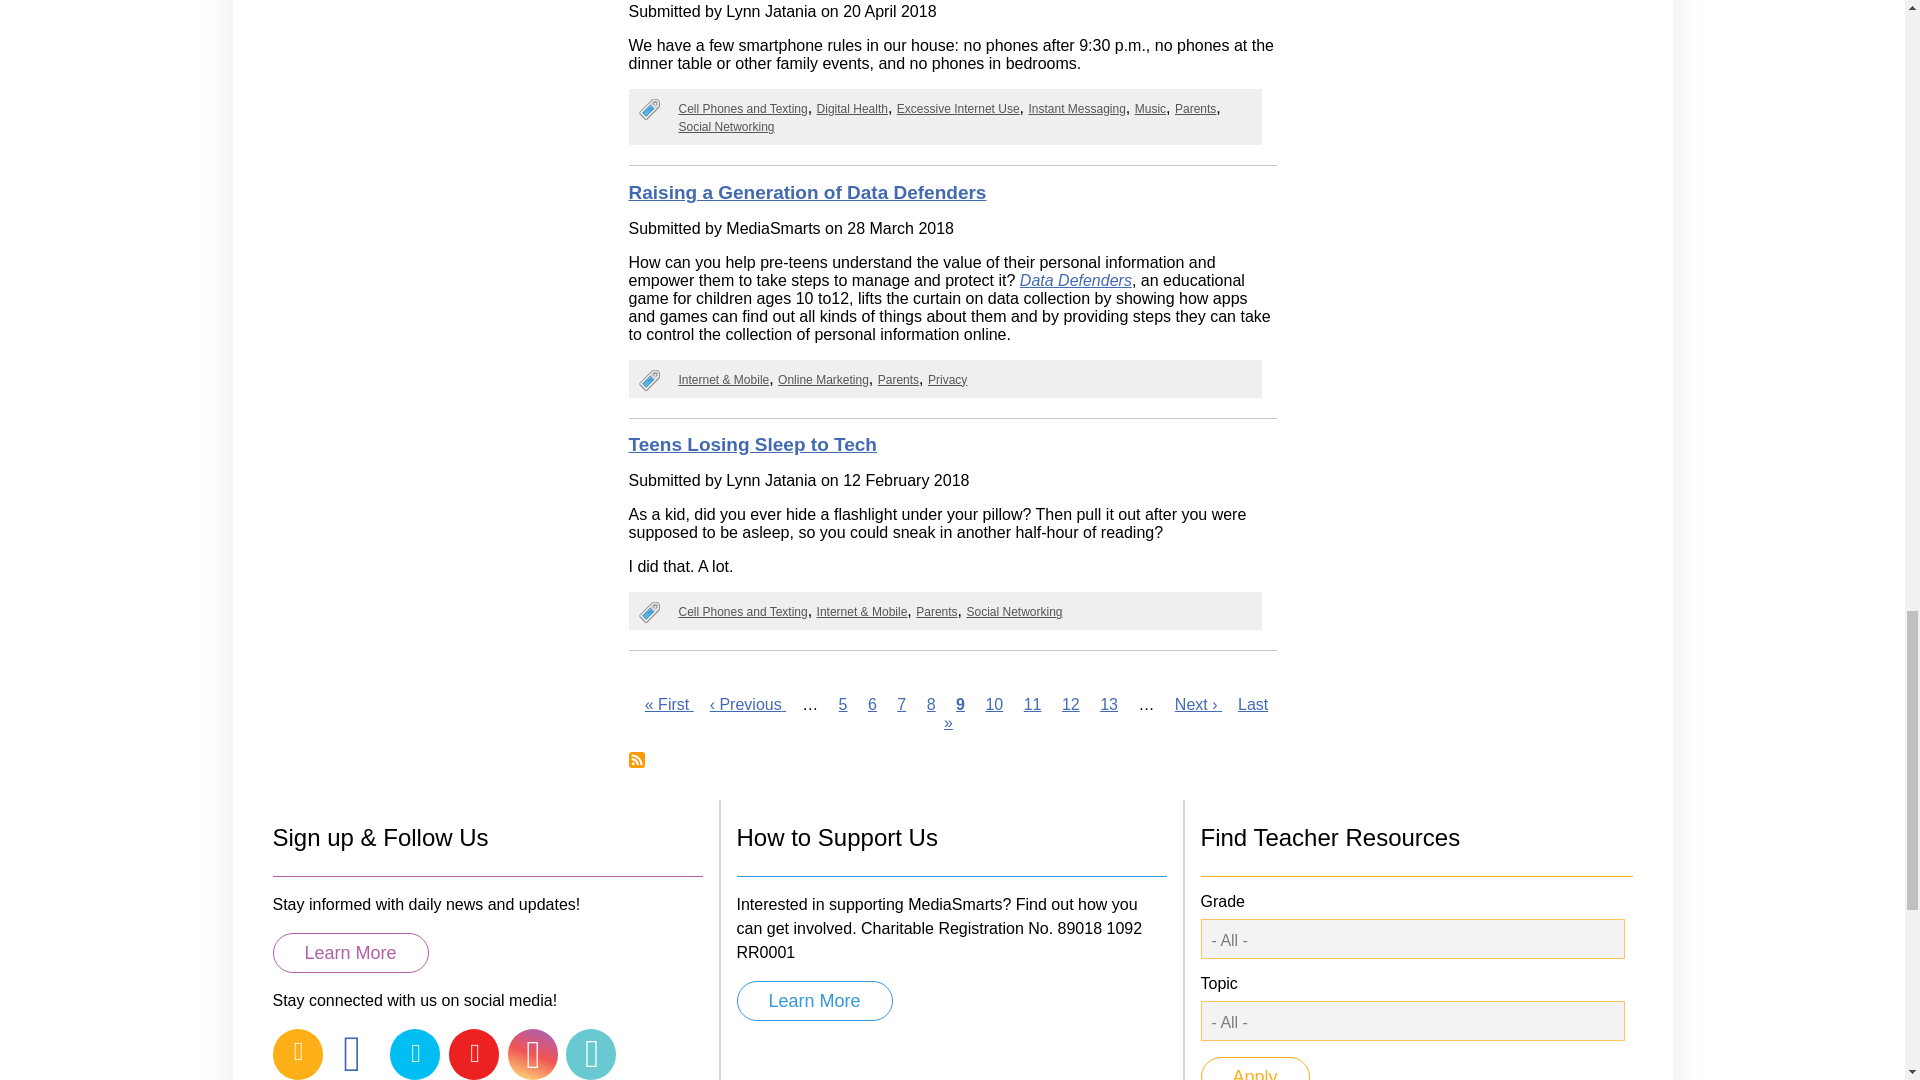 Image resolution: width=1920 pixels, height=1080 pixels. What do you see at coordinates (1198, 704) in the screenshot?
I see `Go to next page` at bounding box center [1198, 704].